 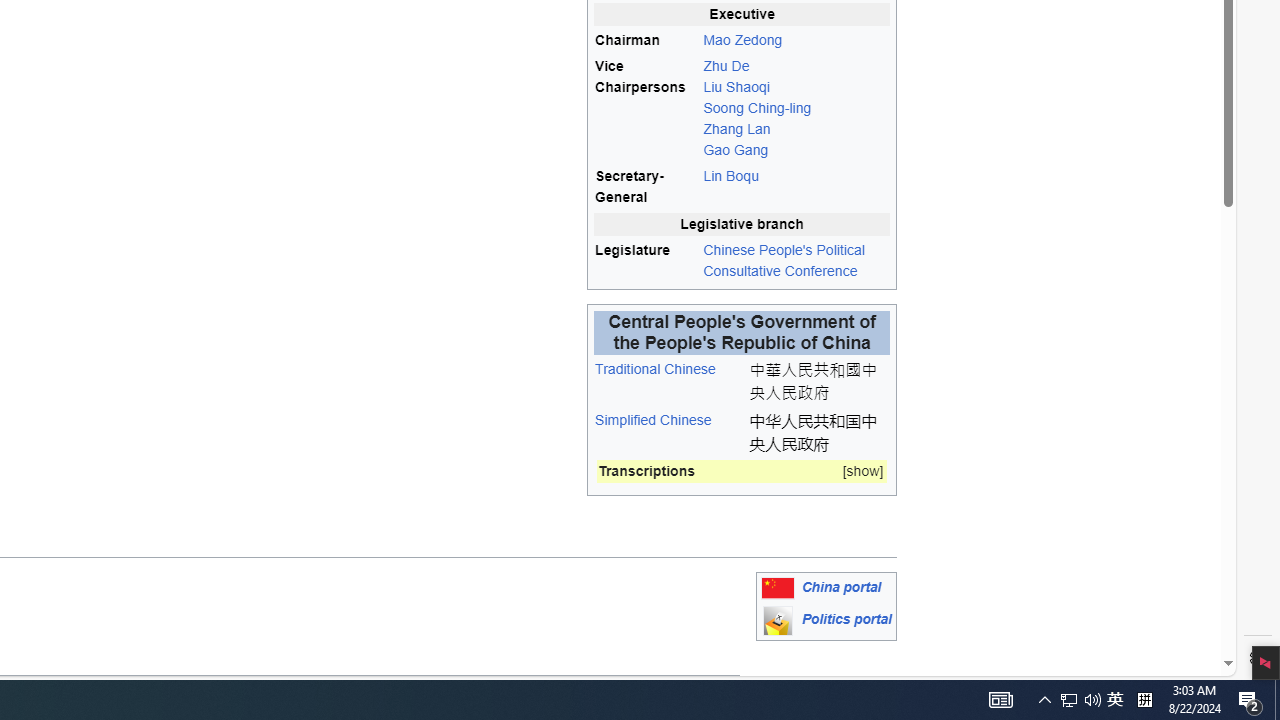 What do you see at coordinates (796, 260) in the screenshot?
I see `Chinese People's Political Consultative Conference` at bounding box center [796, 260].